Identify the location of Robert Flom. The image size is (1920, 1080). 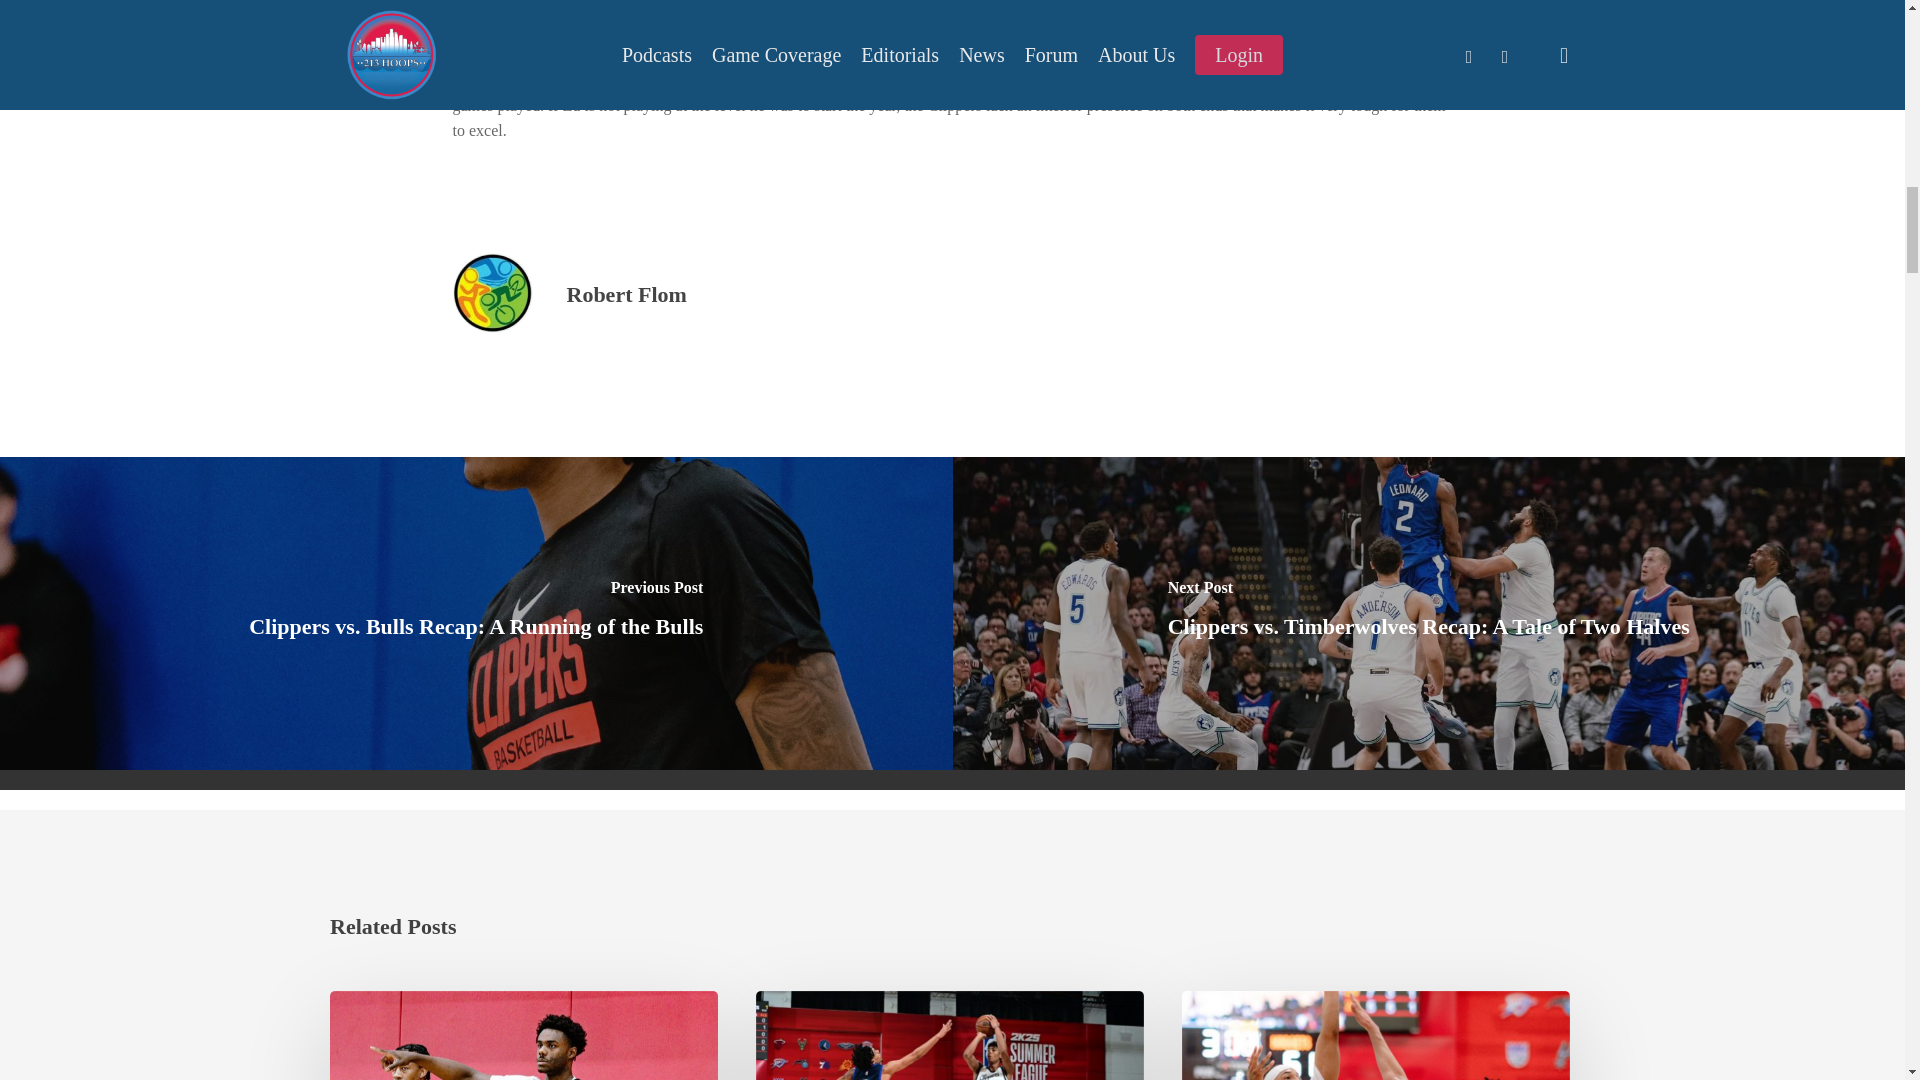
(626, 294).